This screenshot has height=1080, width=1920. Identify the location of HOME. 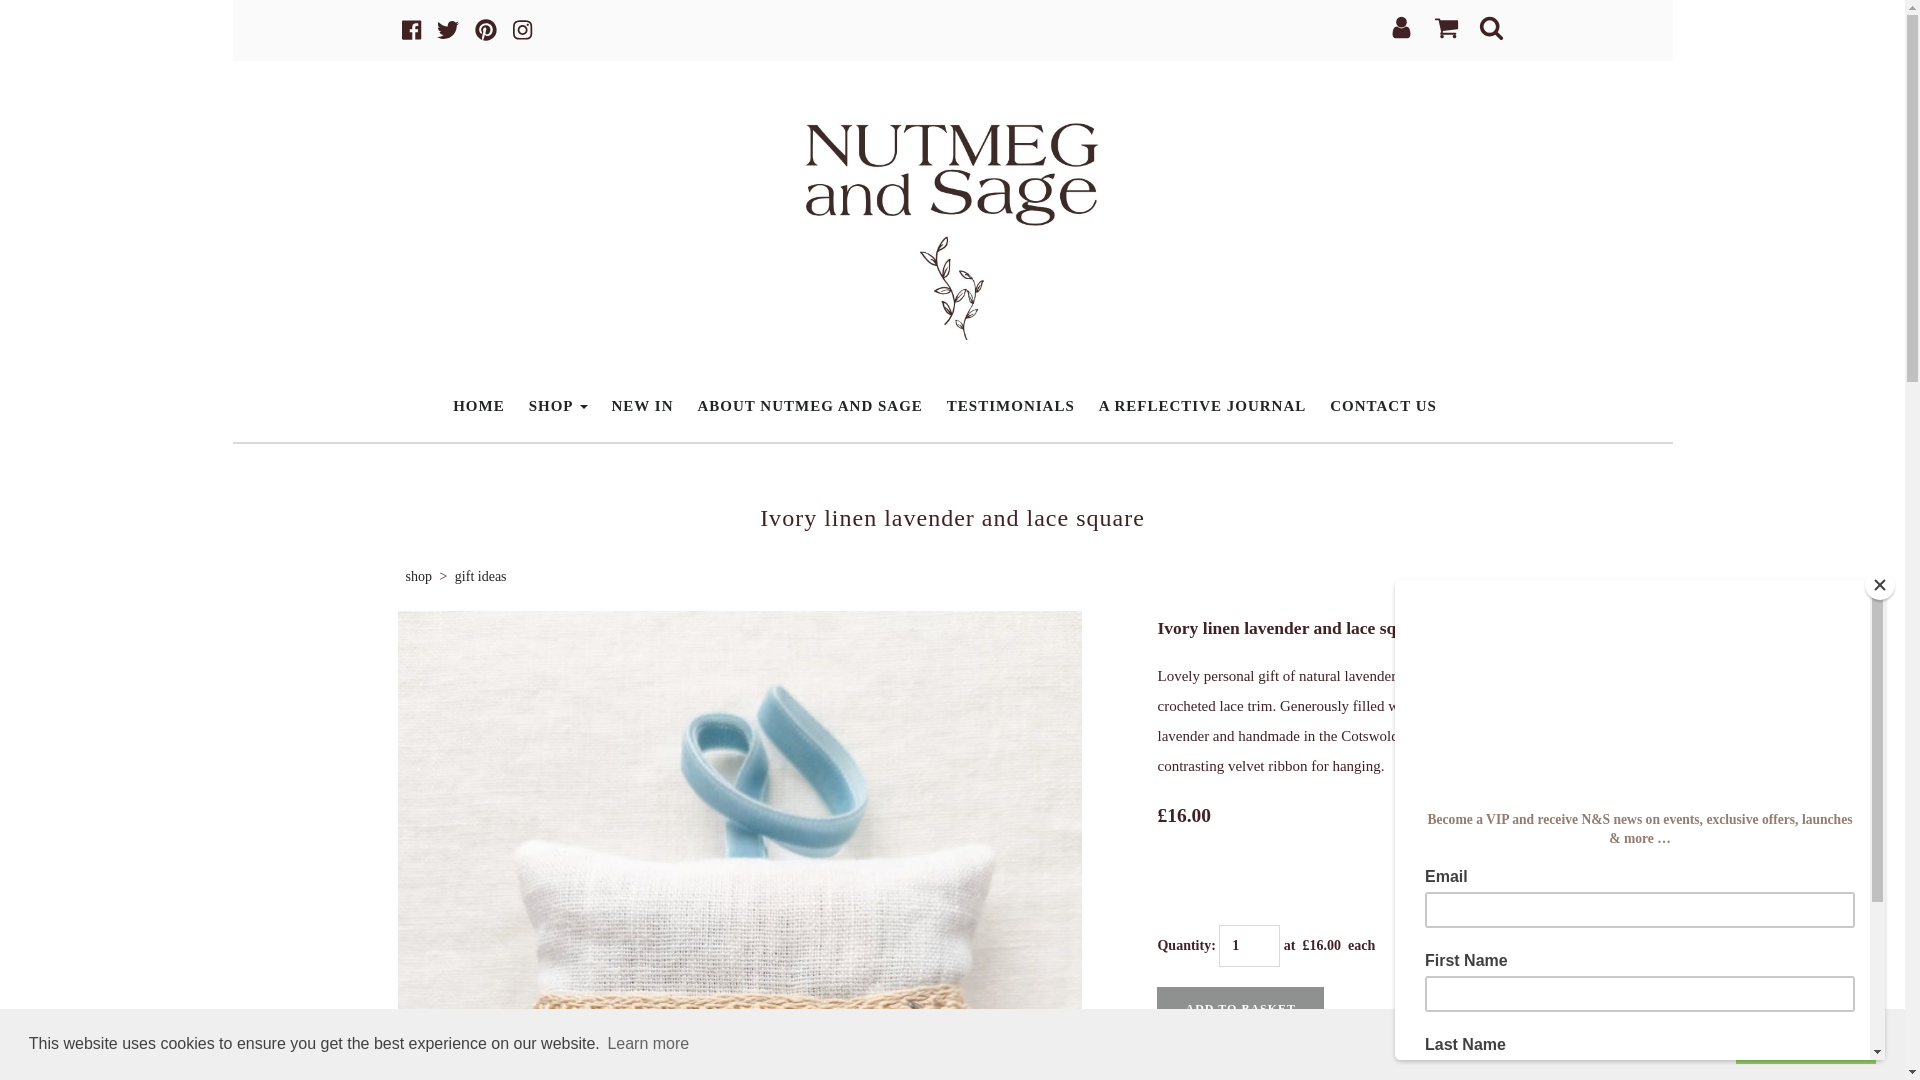
(478, 406).